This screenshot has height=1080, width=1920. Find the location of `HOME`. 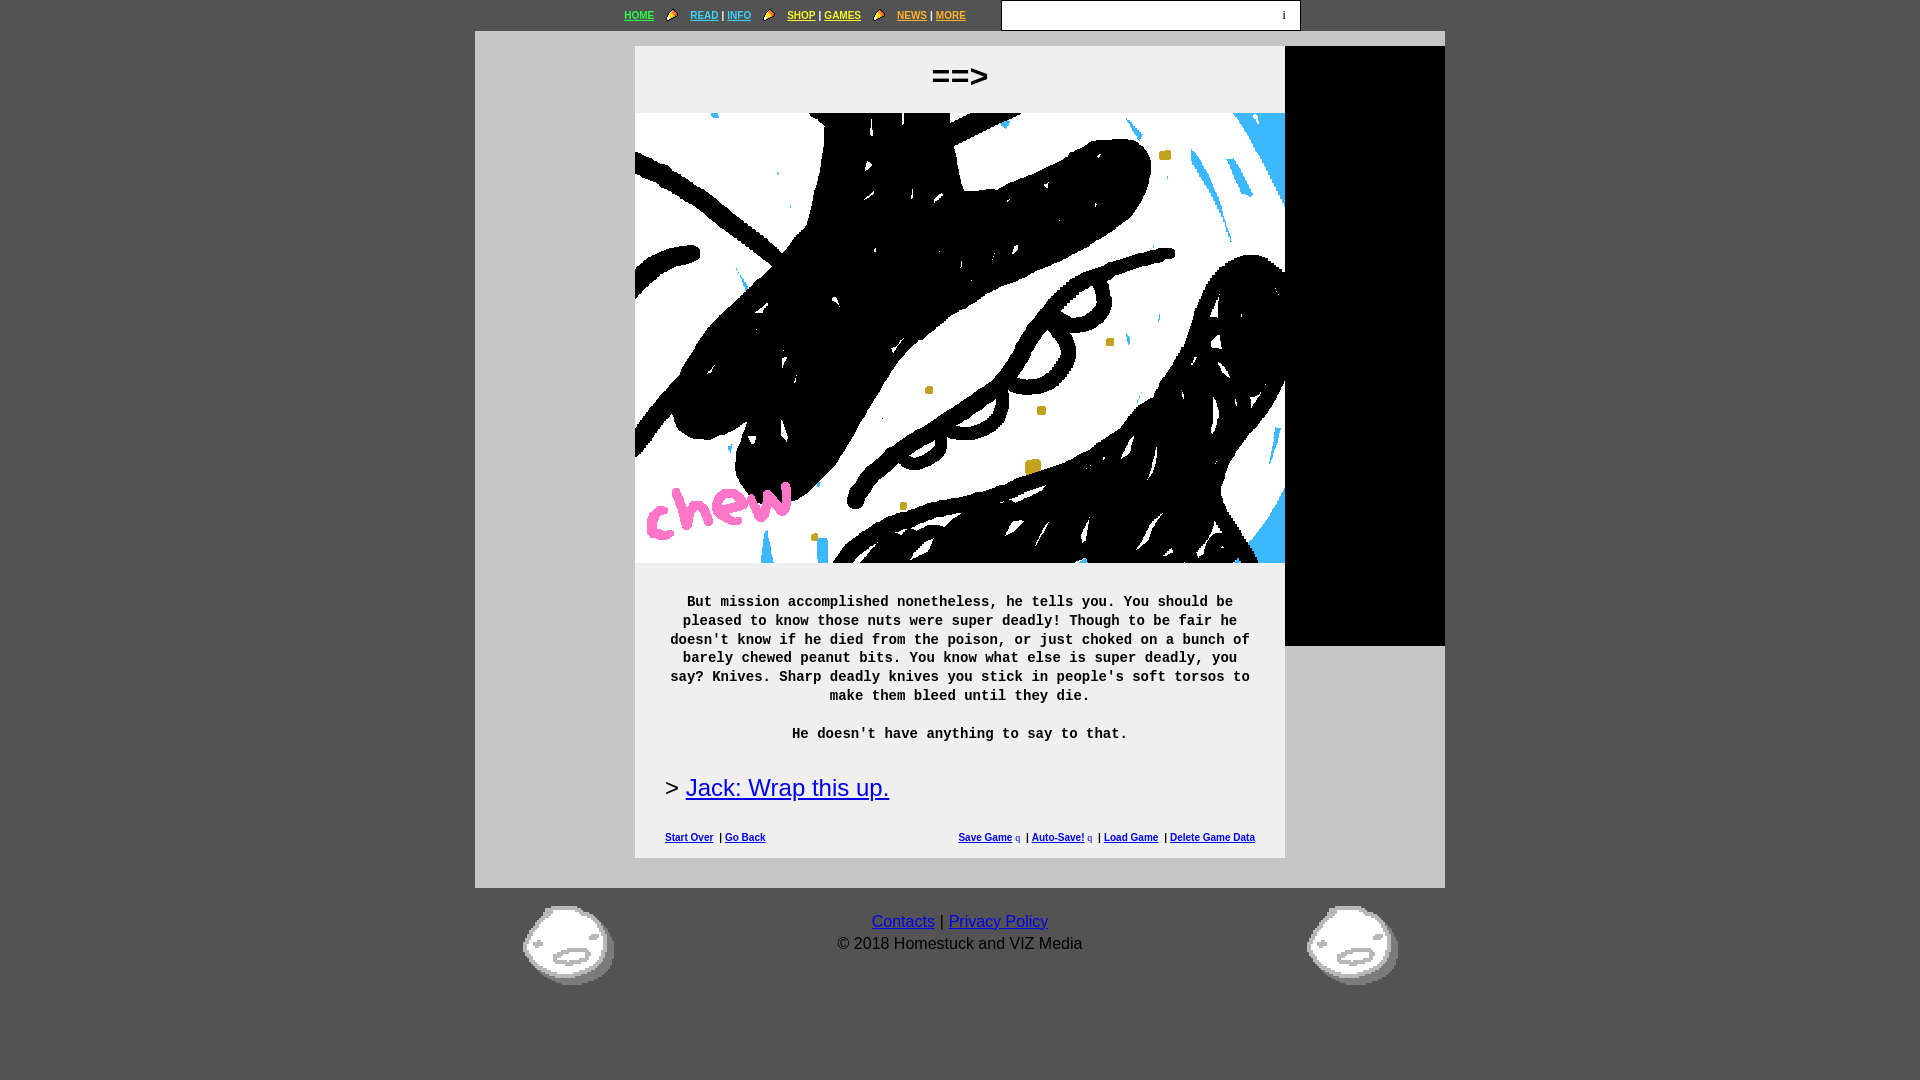

HOME is located at coordinates (639, 14).